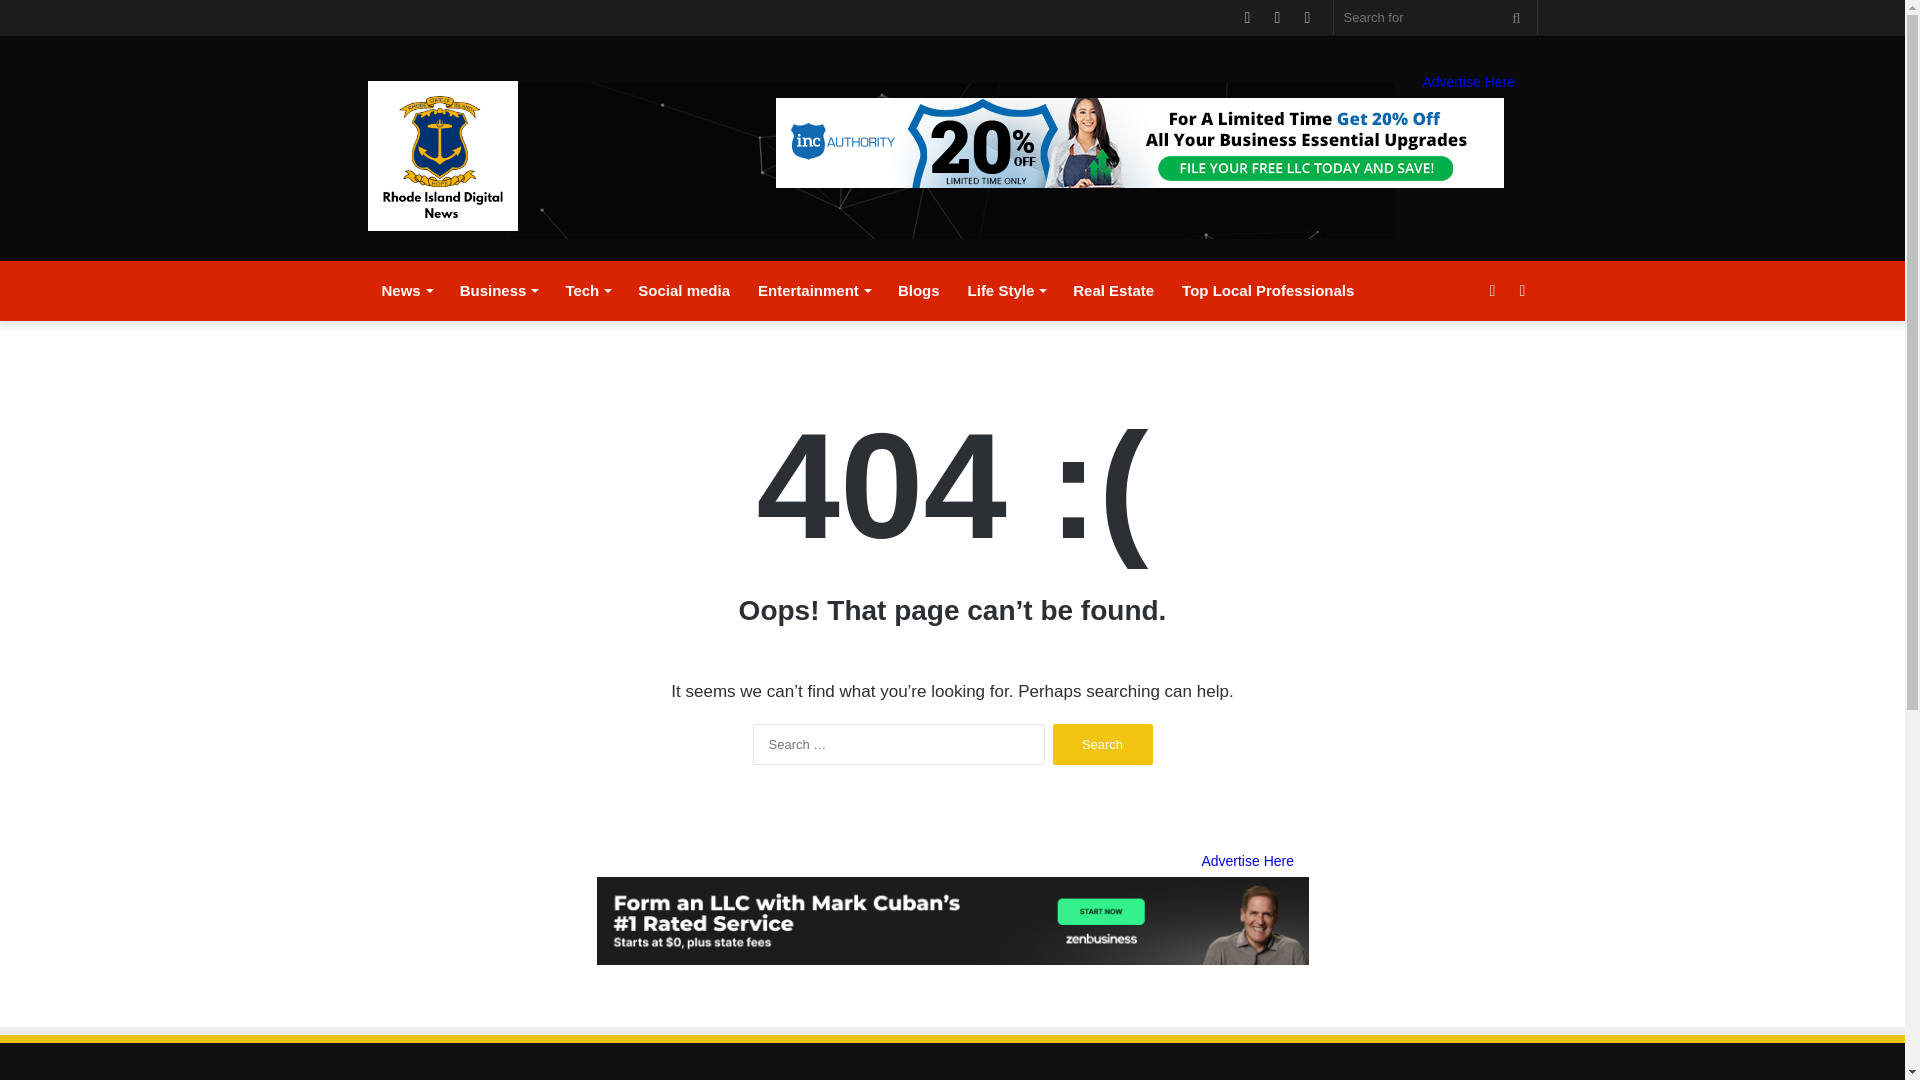 This screenshot has width=1920, height=1080. What do you see at coordinates (814, 290) in the screenshot?
I see `Entertainment` at bounding box center [814, 290].